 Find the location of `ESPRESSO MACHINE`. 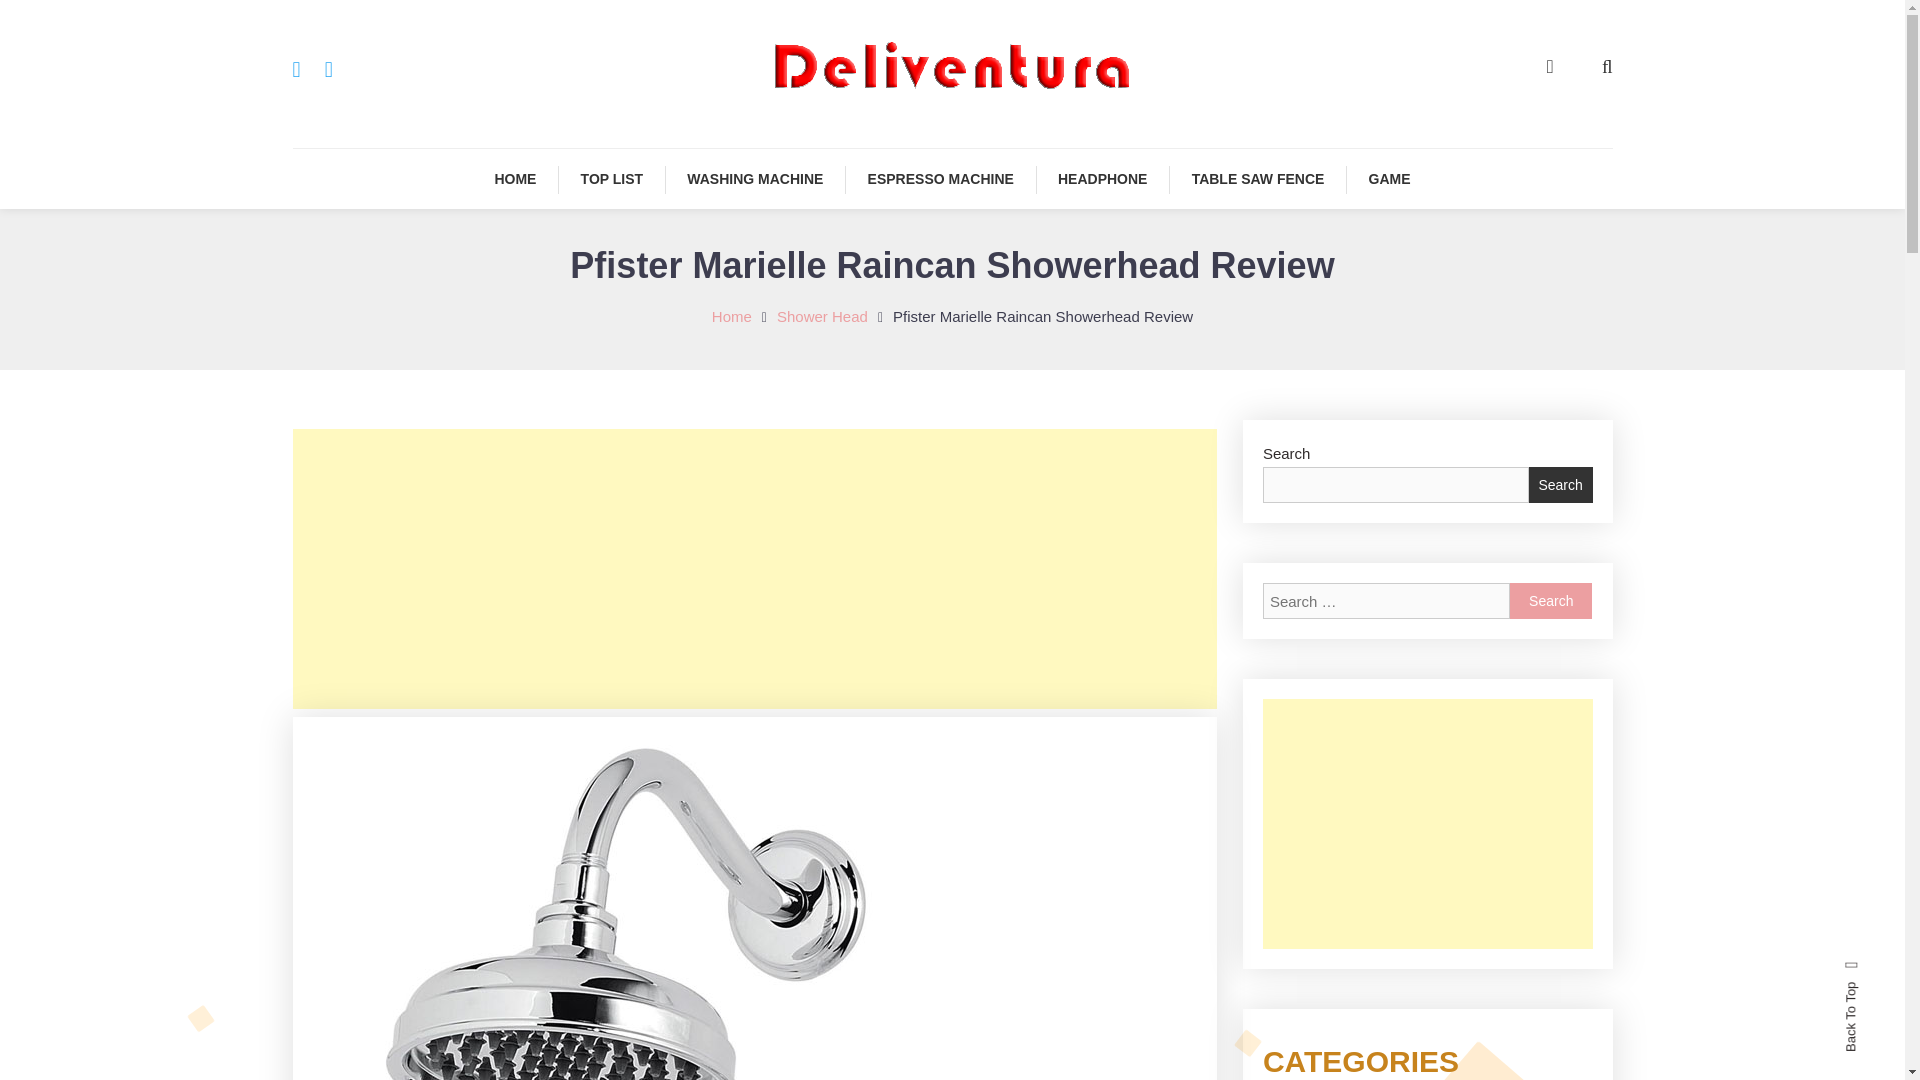

ESPRESSO MACHINE is located at coordinates (941, 179).